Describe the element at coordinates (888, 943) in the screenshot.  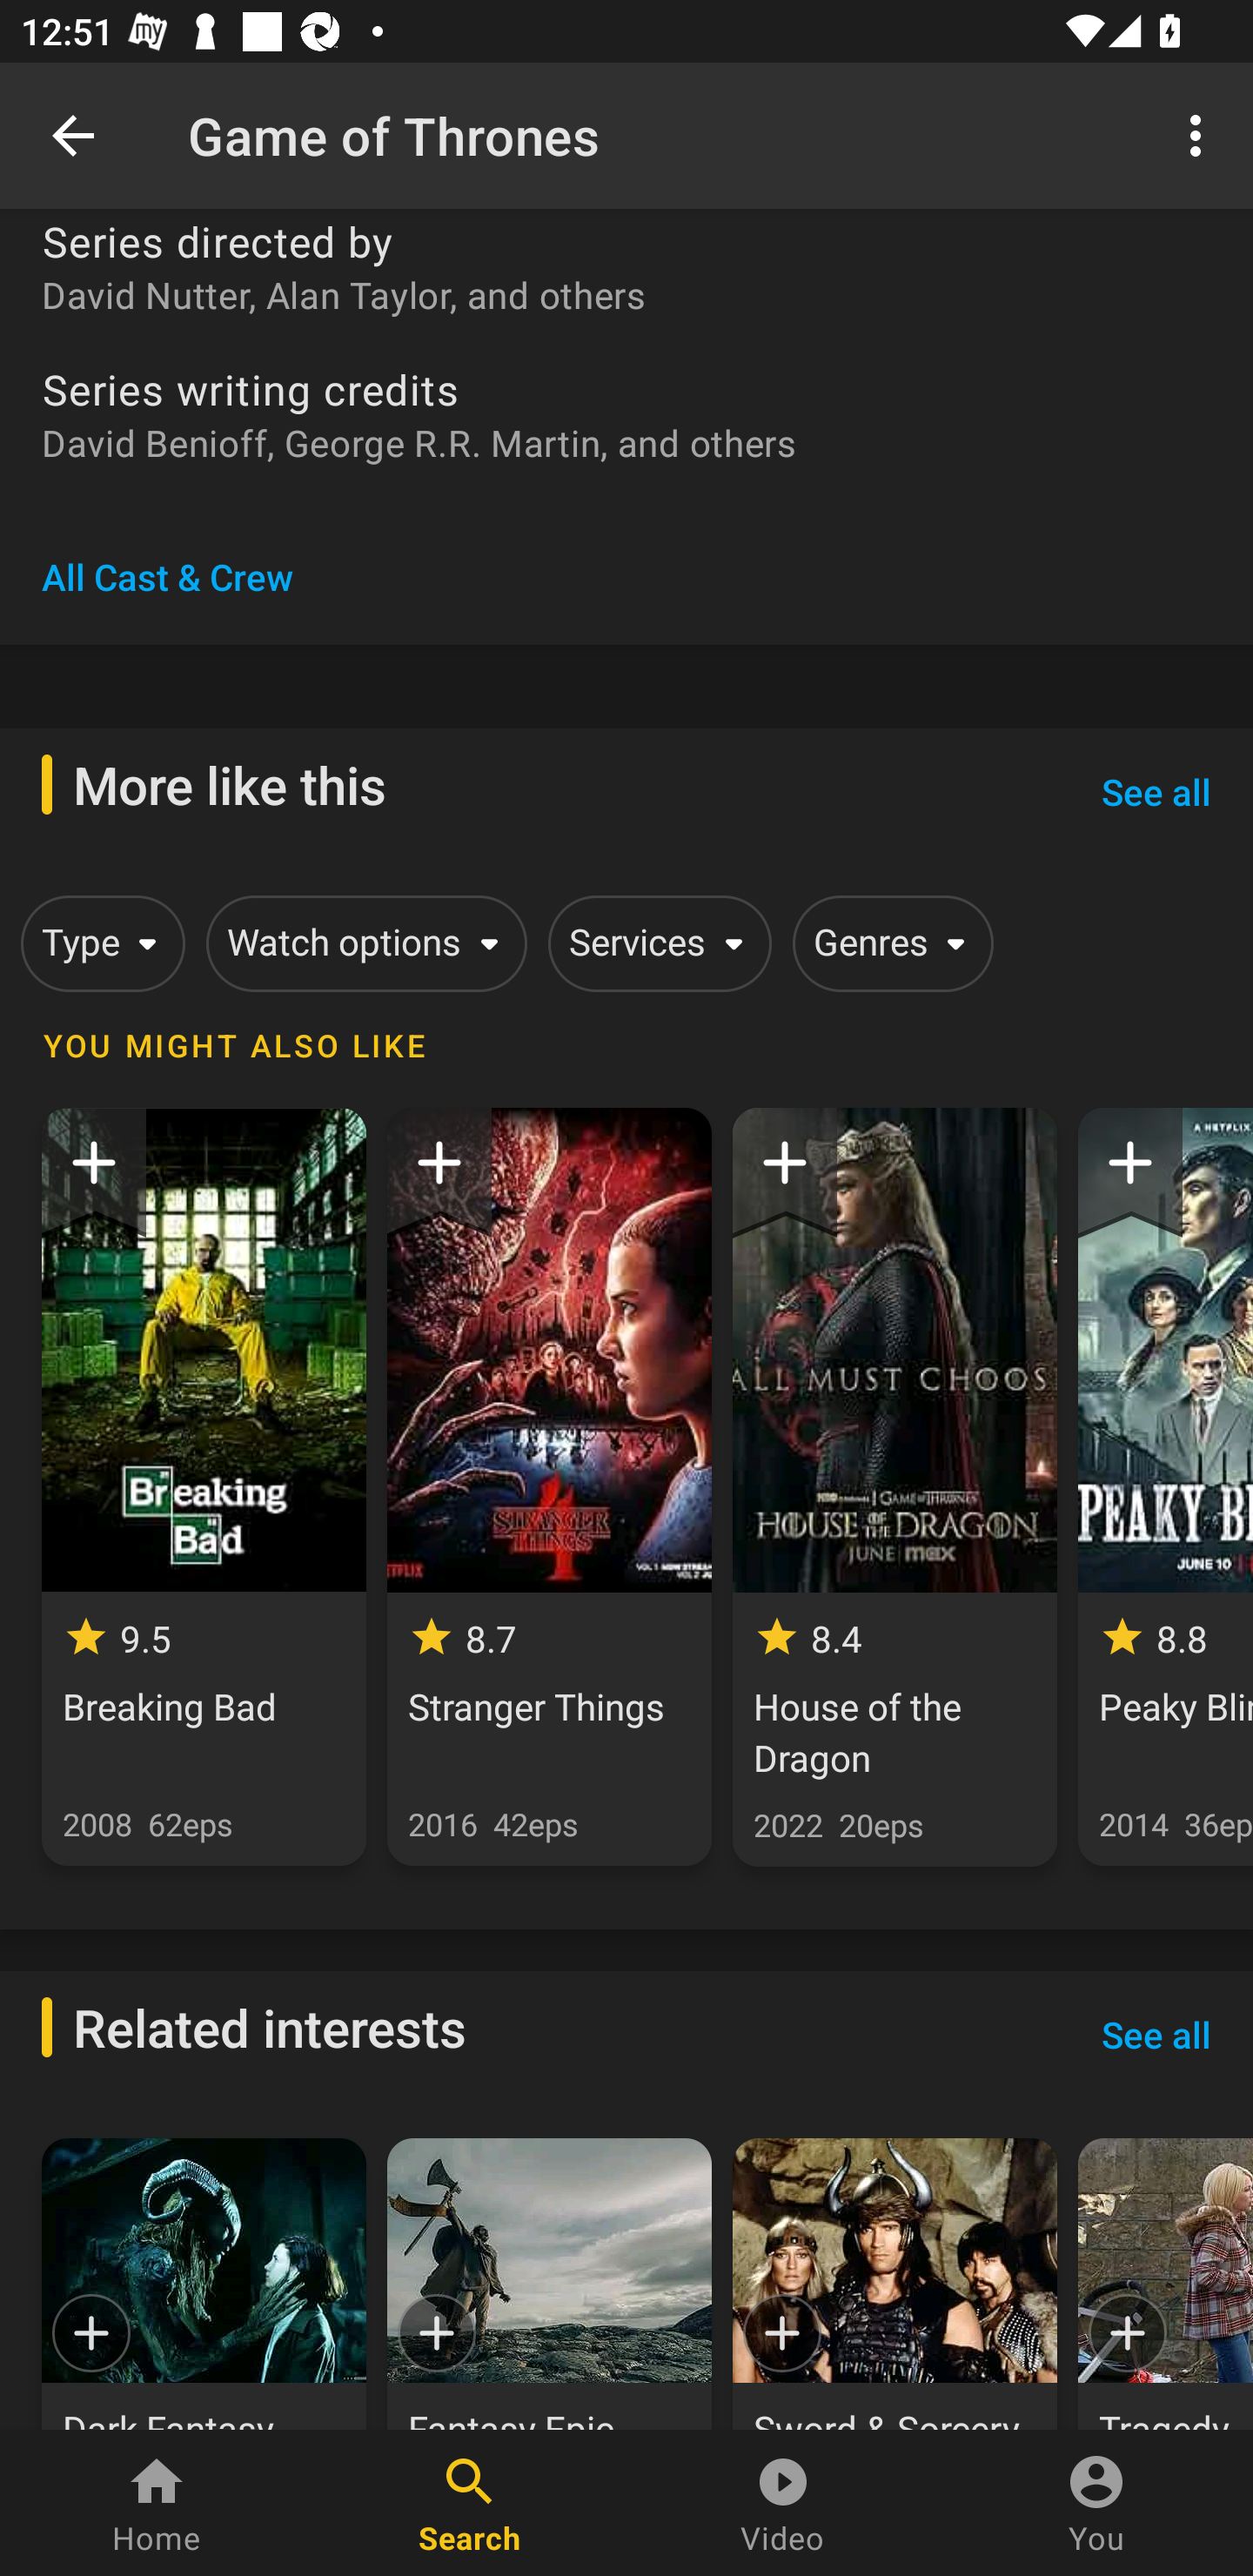
I see `Genres` at that location.